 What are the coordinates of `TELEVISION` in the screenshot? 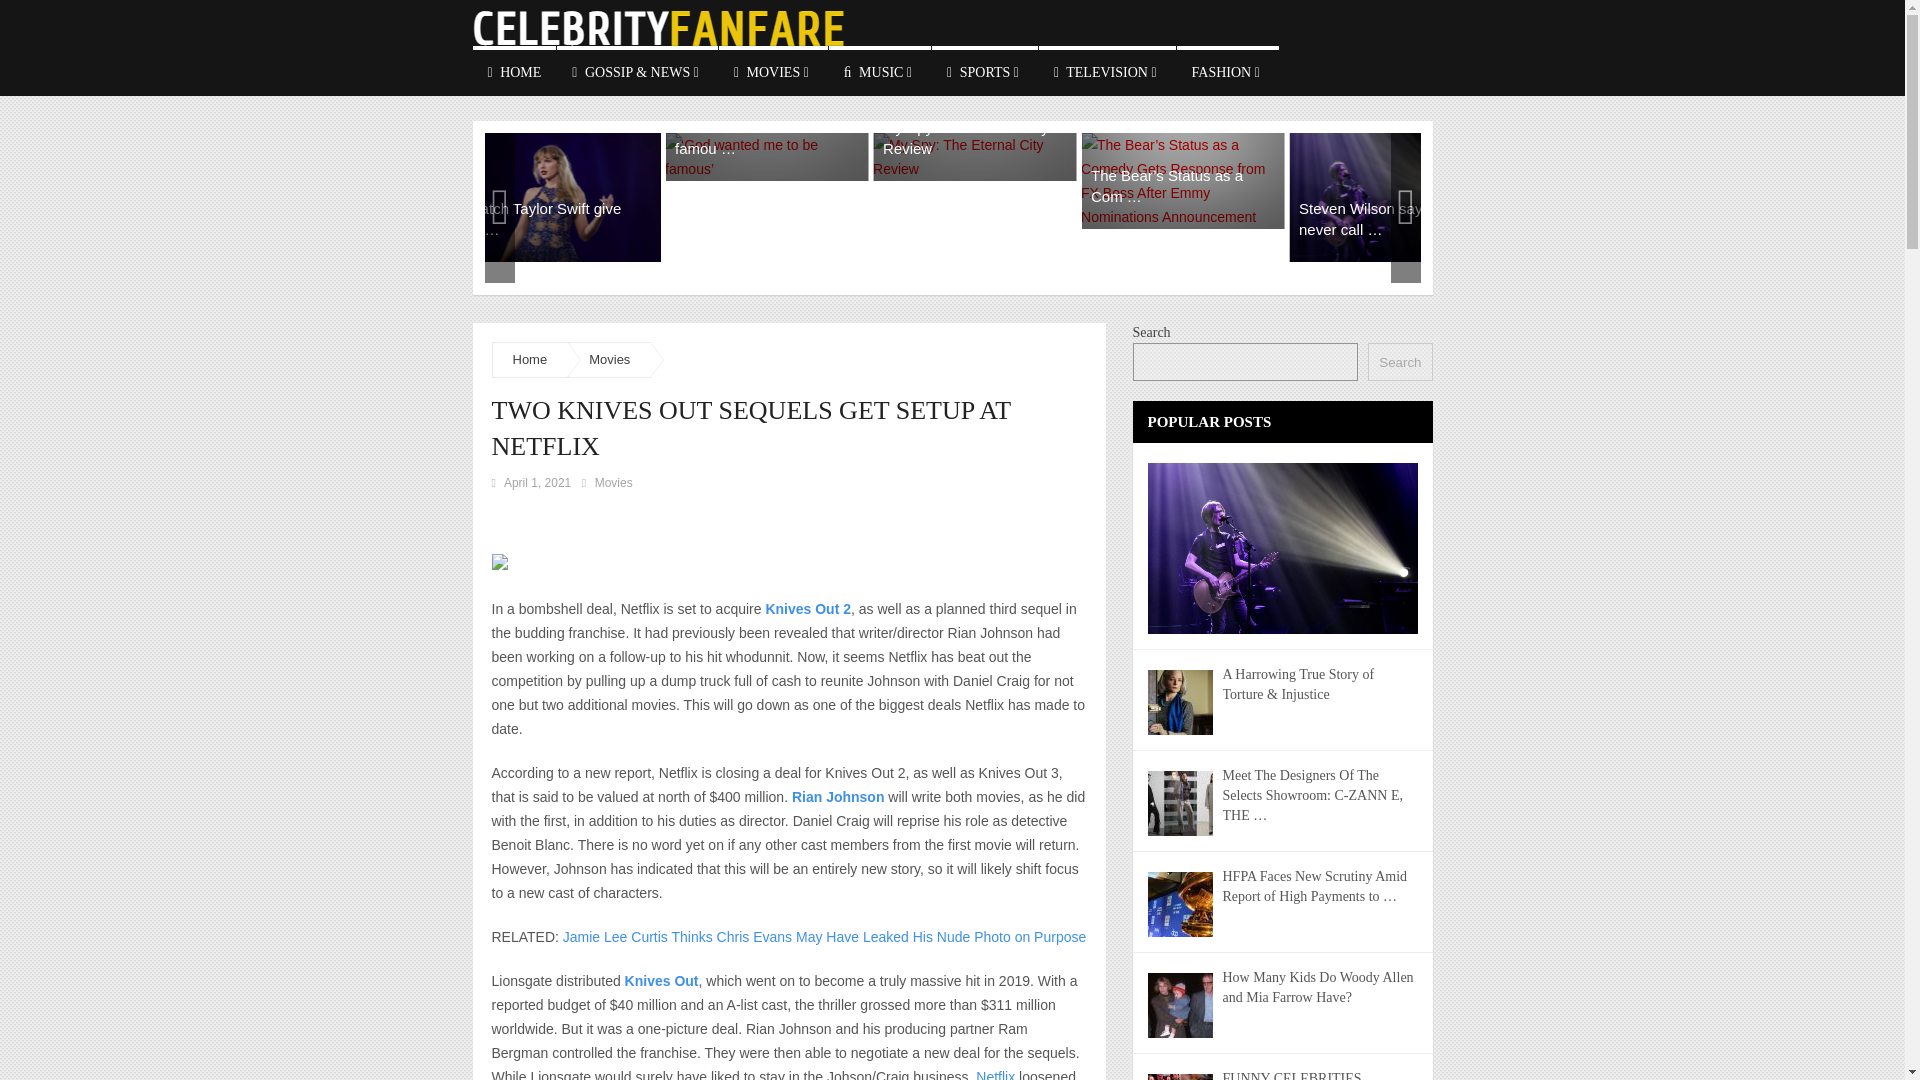 It's located at (1106, 71).